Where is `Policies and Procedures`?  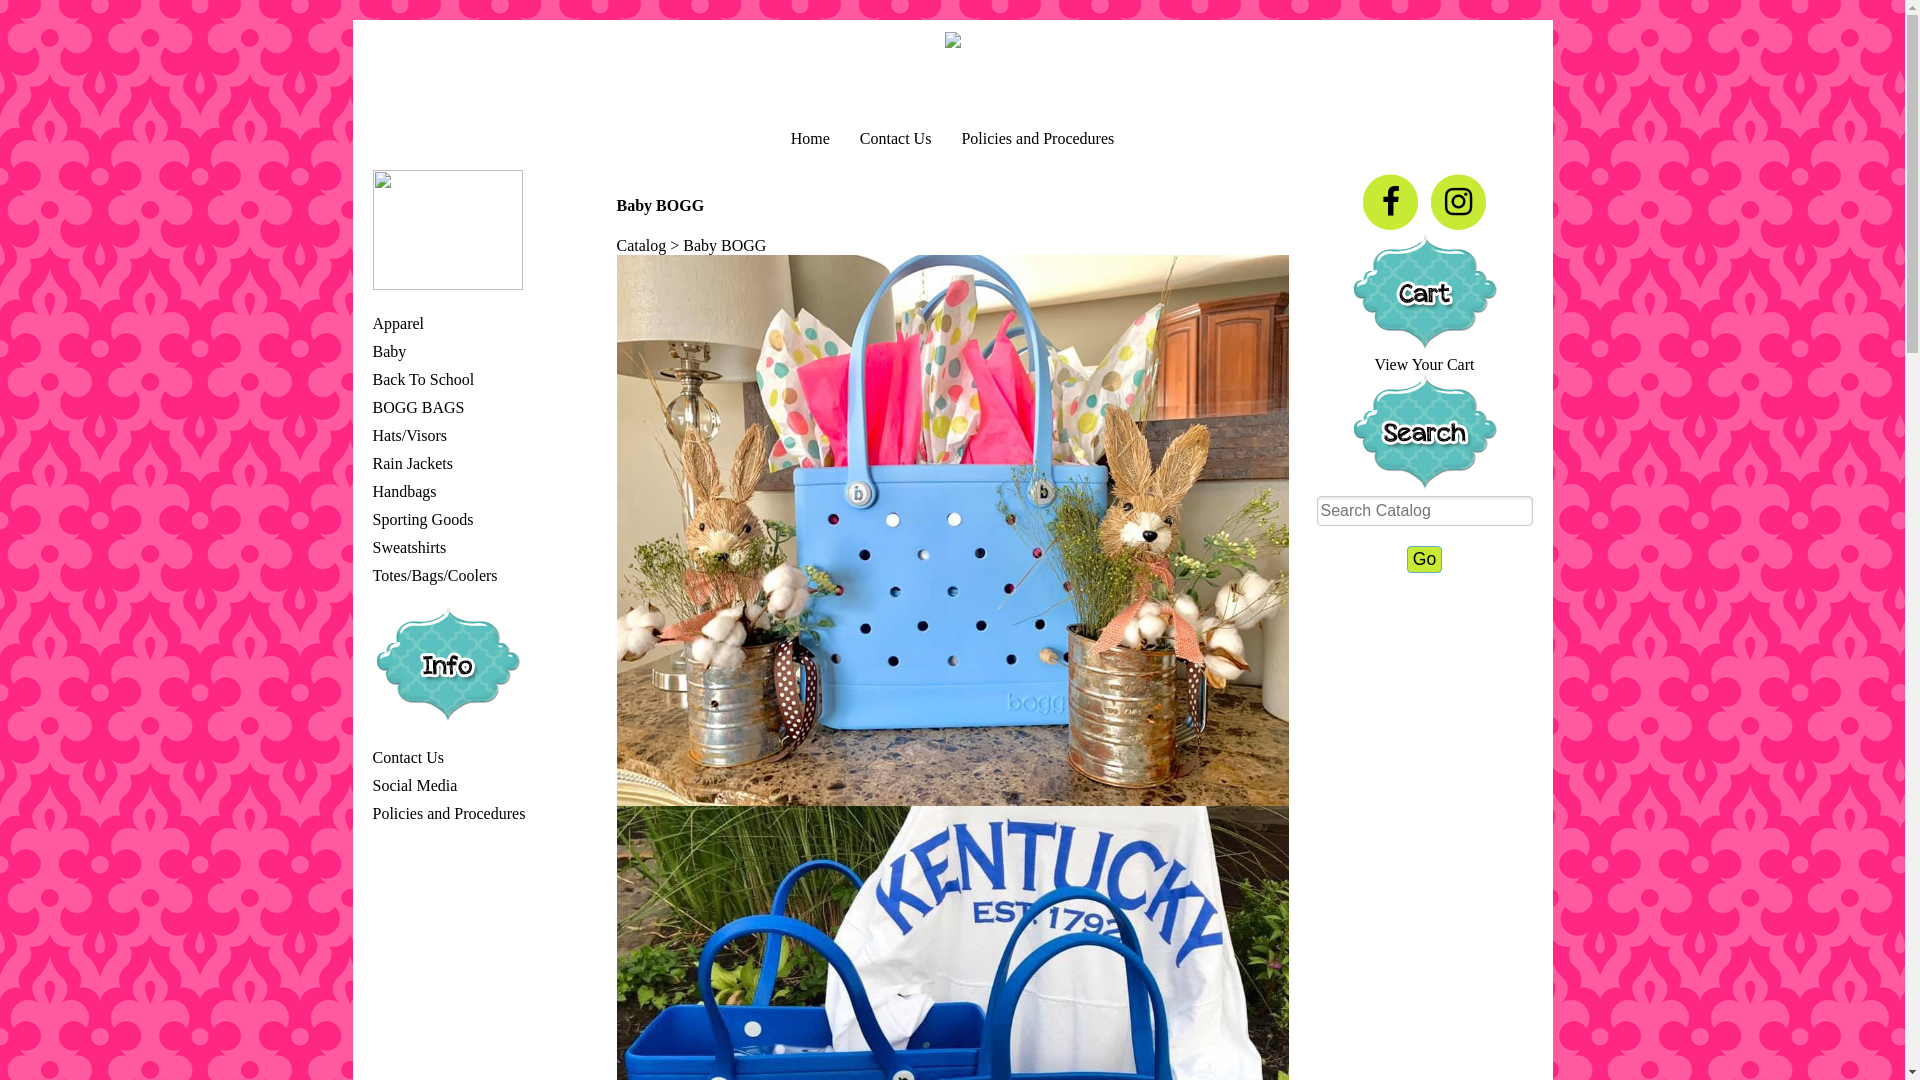 Policies and Procedures is located at coordinates (1038, 138).